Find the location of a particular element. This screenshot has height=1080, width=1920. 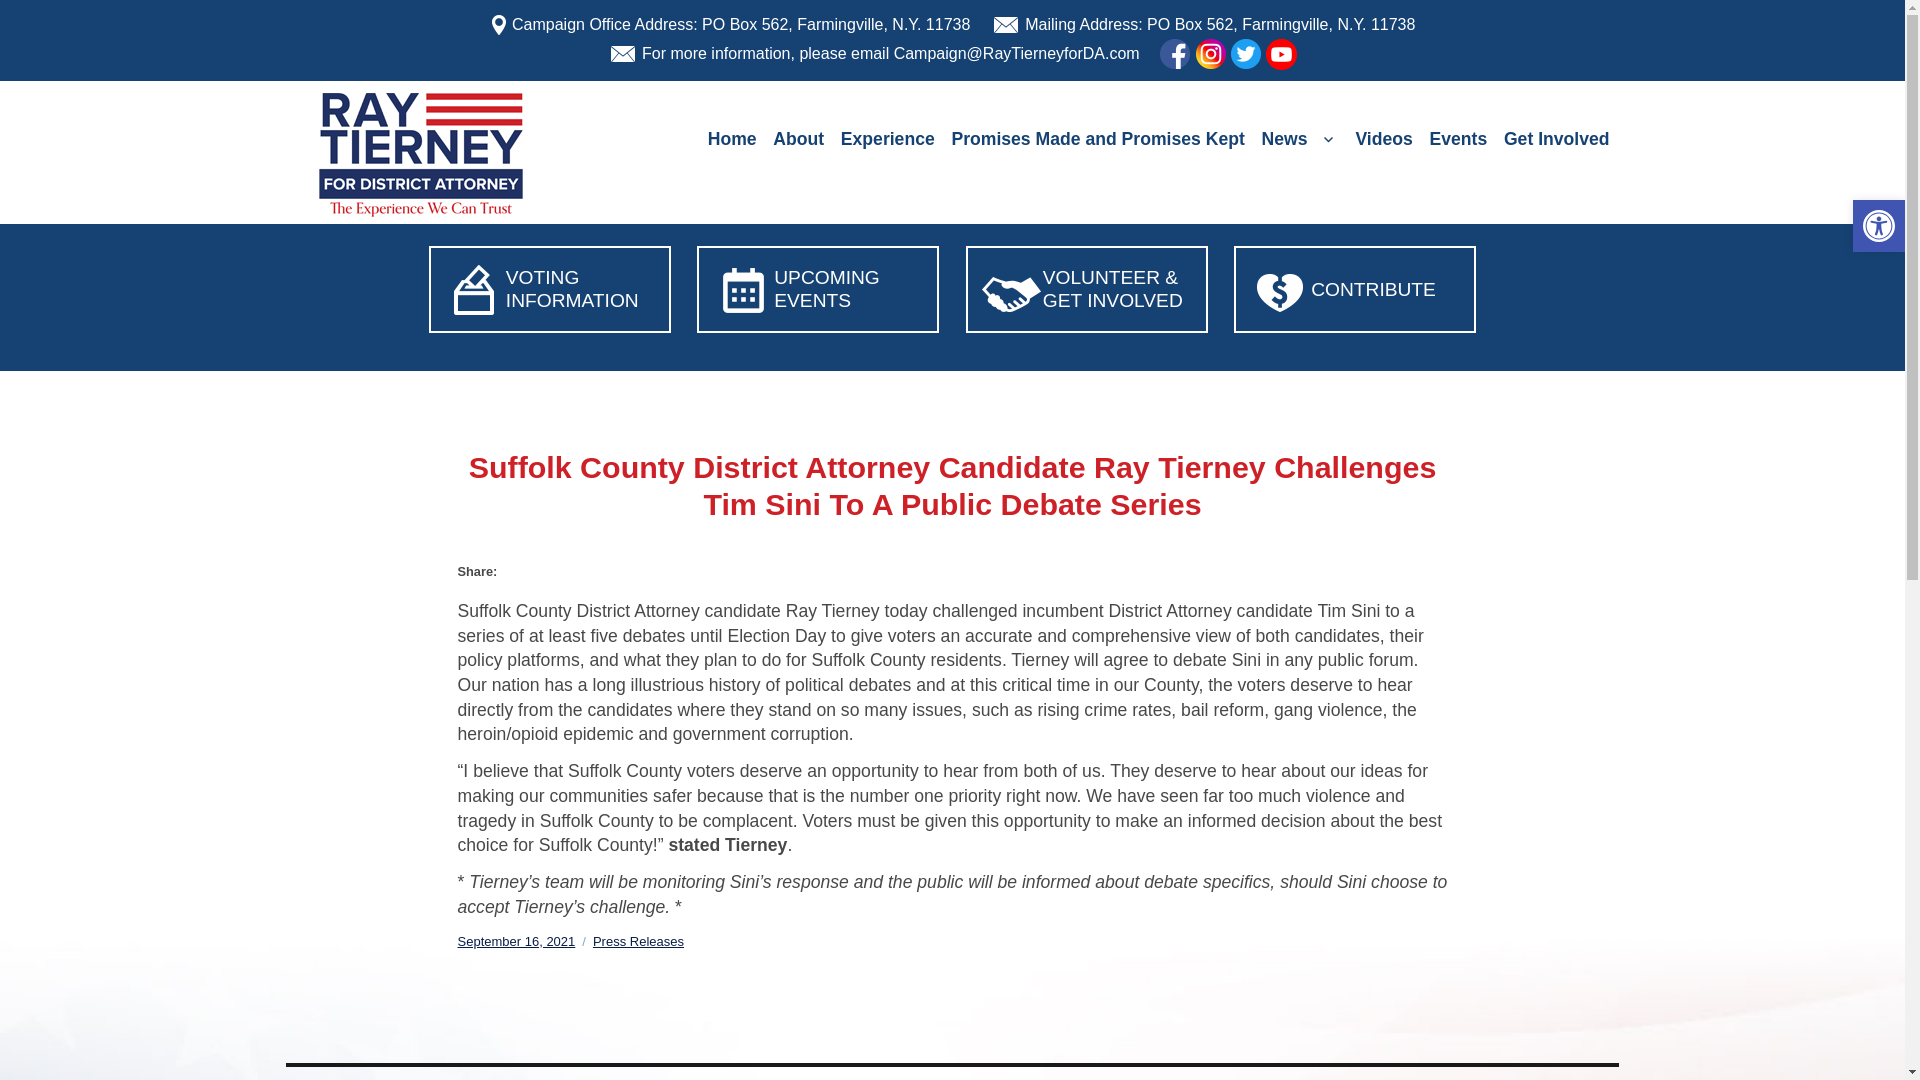

September 16, 2021 is located at coordinates (517, 942).